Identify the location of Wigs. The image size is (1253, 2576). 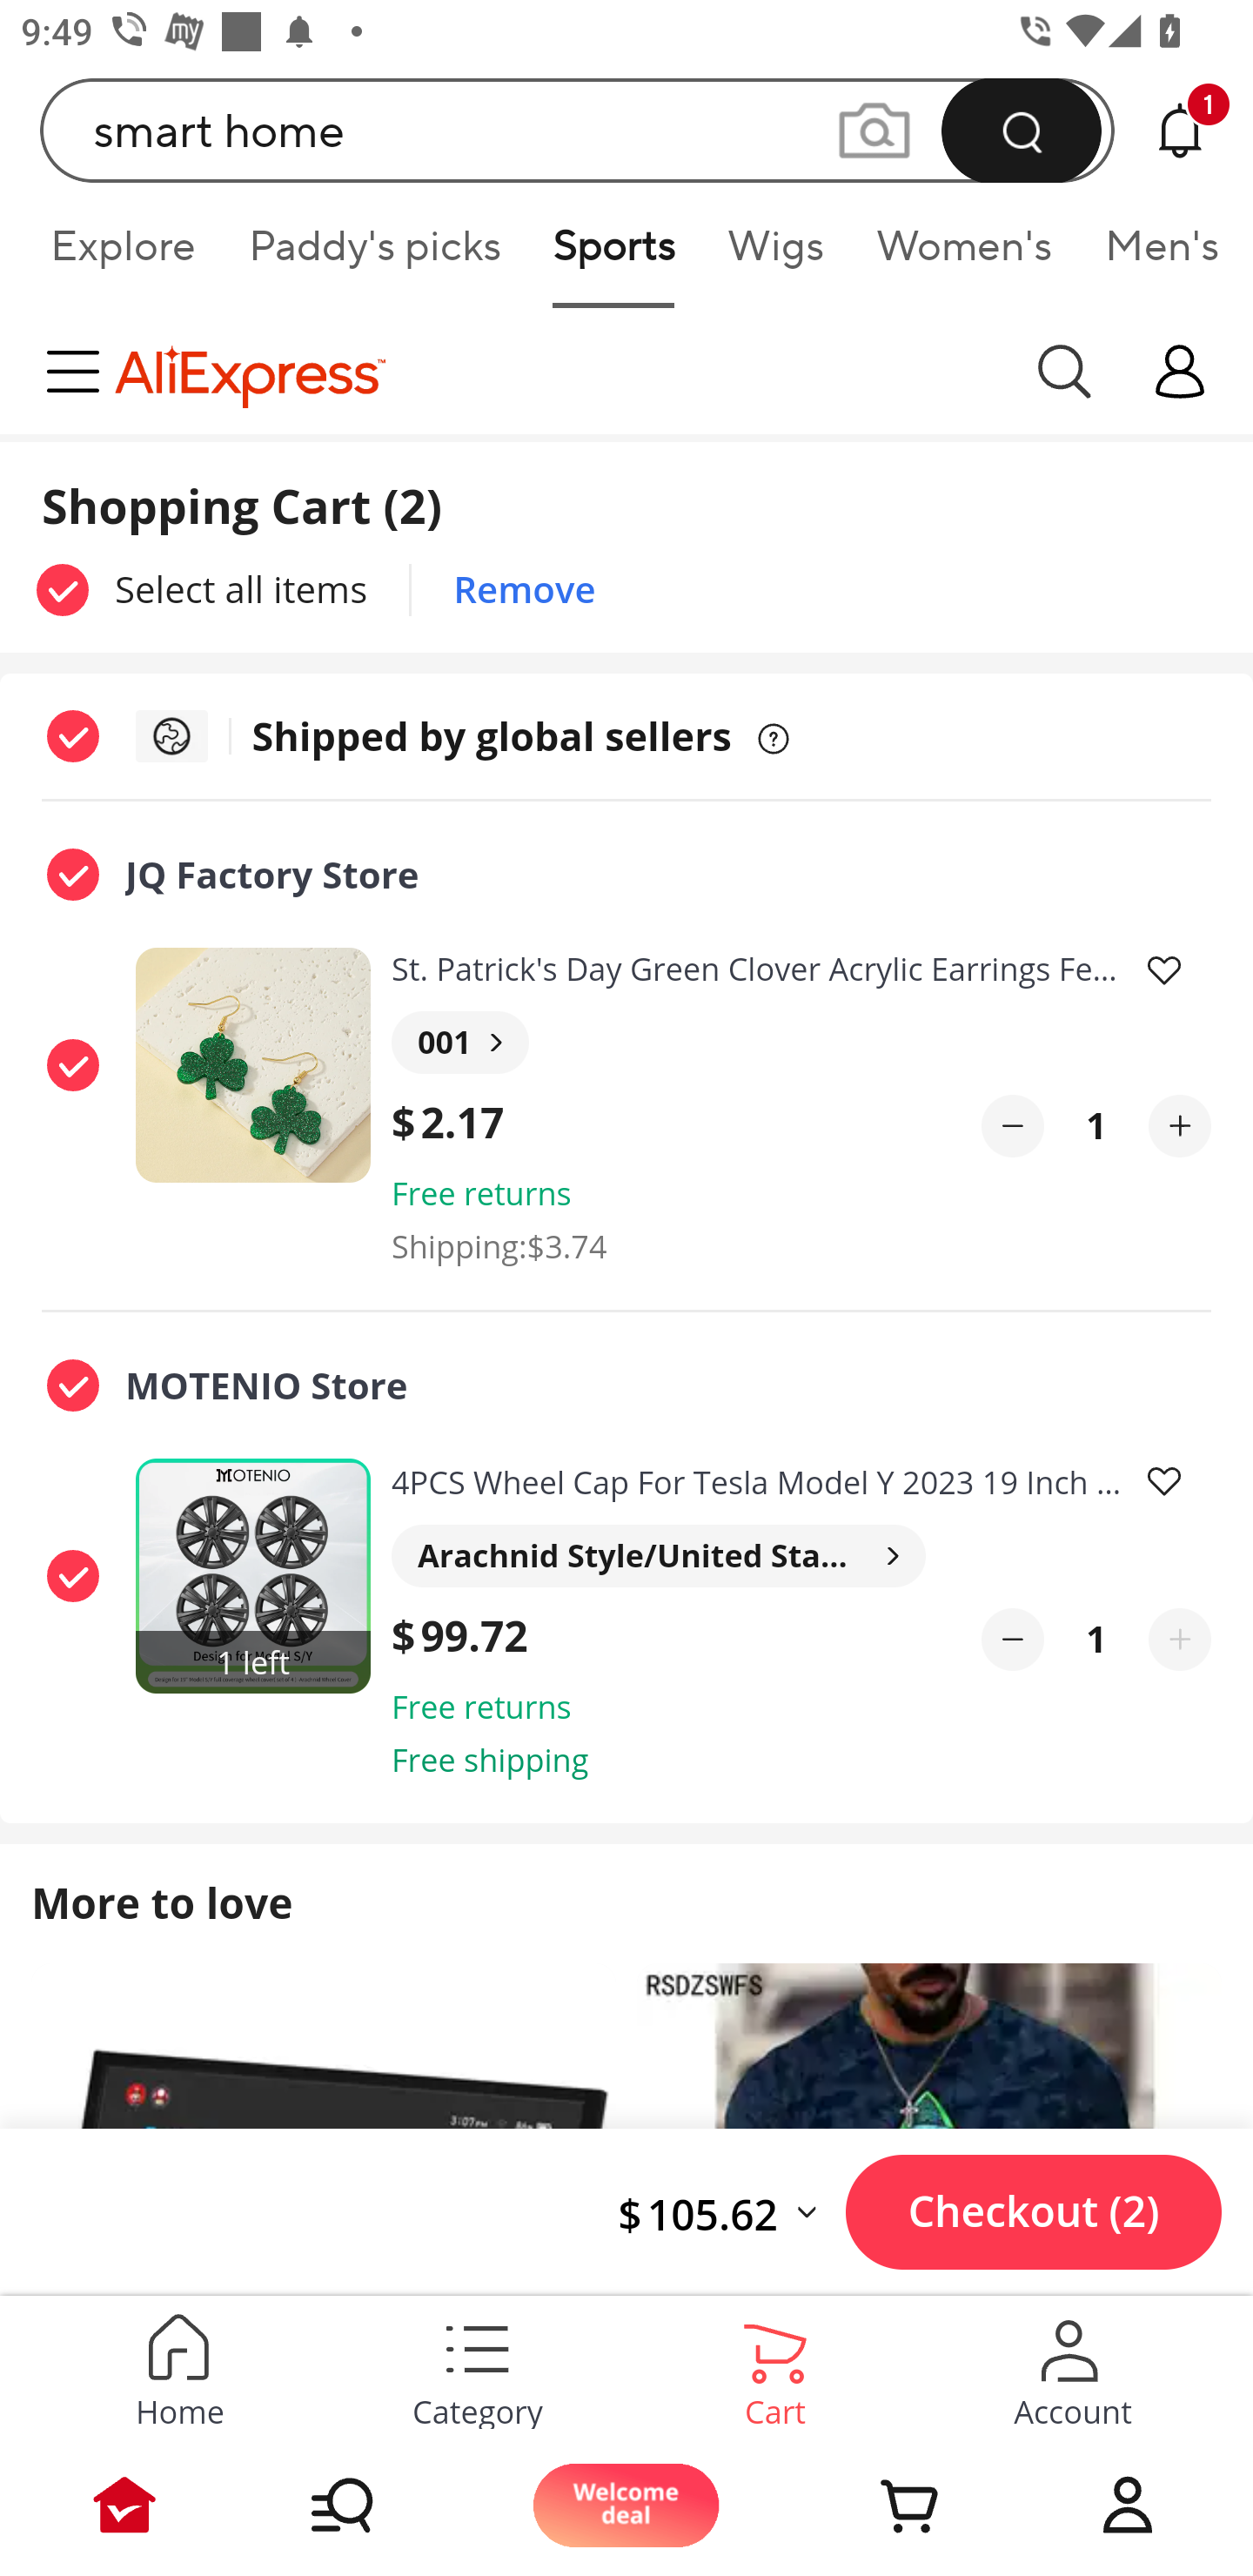
(775, 256).